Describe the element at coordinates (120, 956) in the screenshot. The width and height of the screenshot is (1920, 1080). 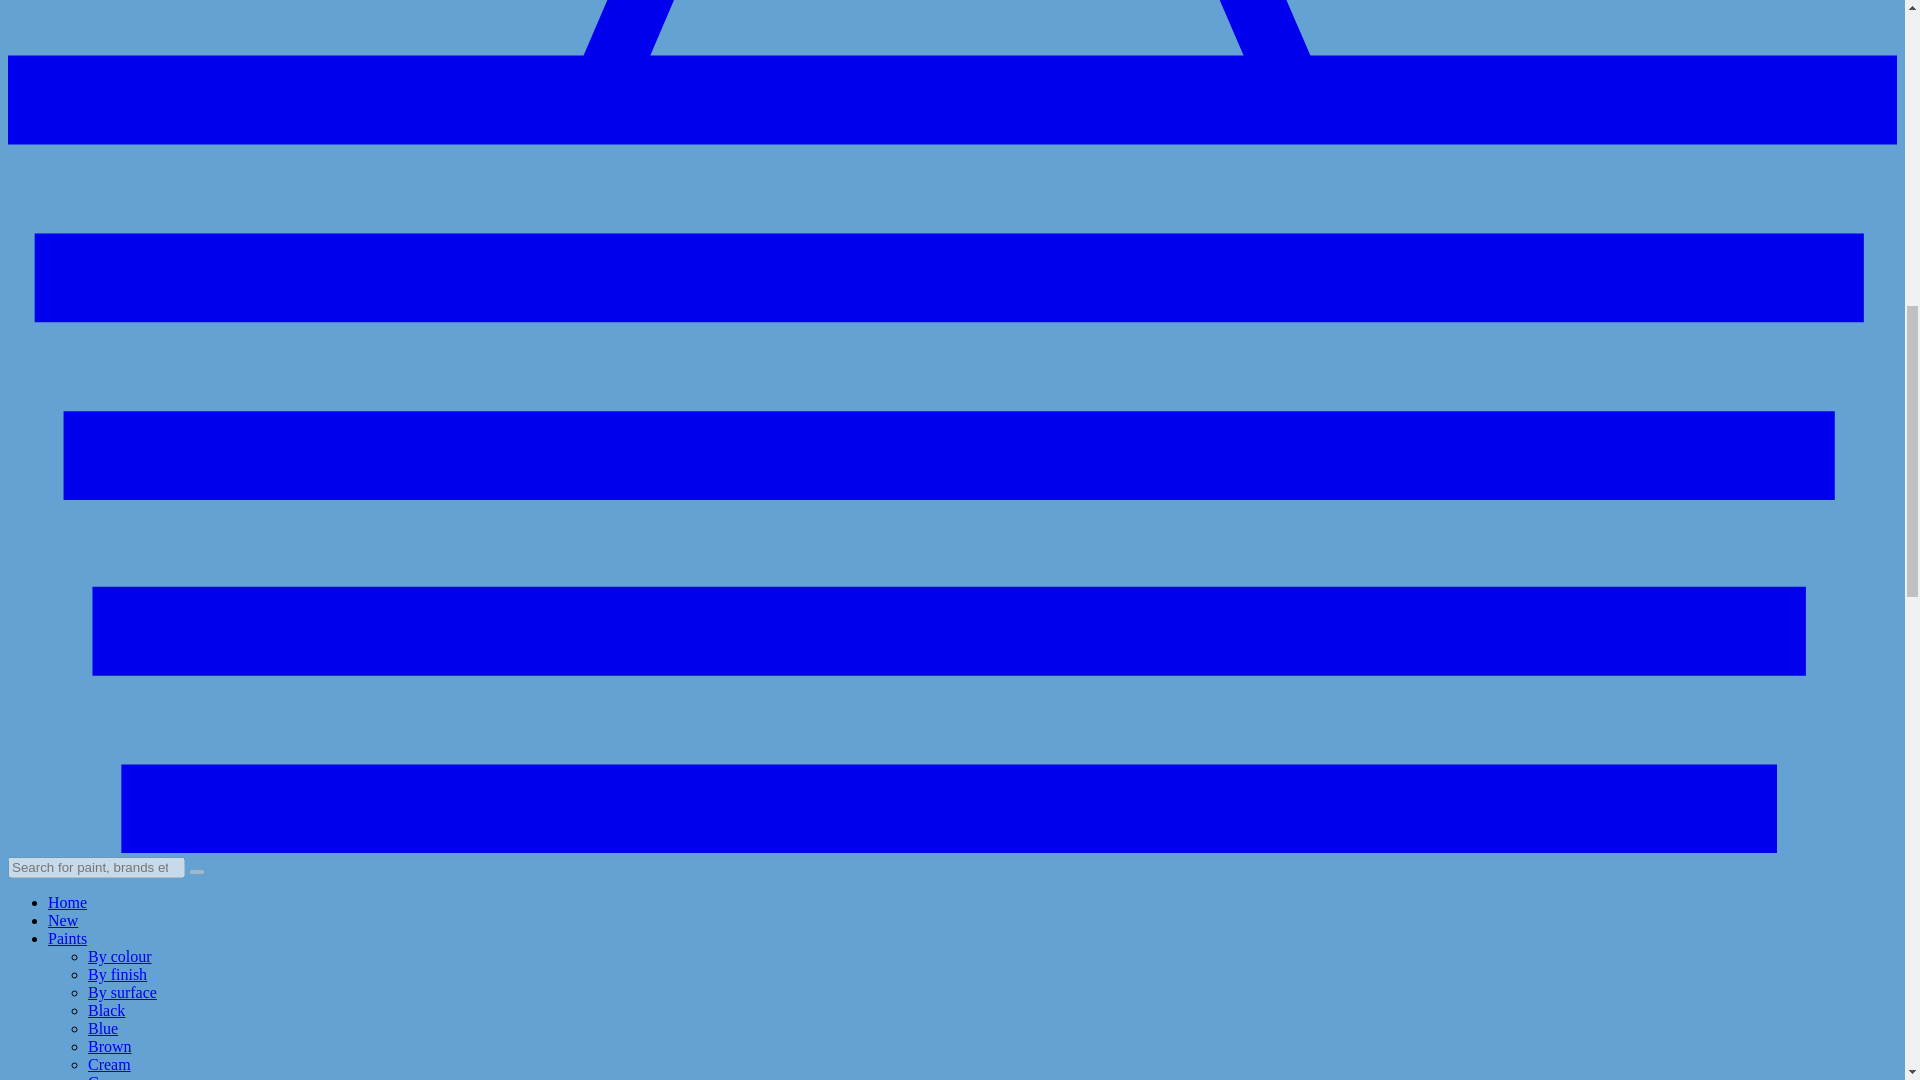
I see `By colour` at that location.